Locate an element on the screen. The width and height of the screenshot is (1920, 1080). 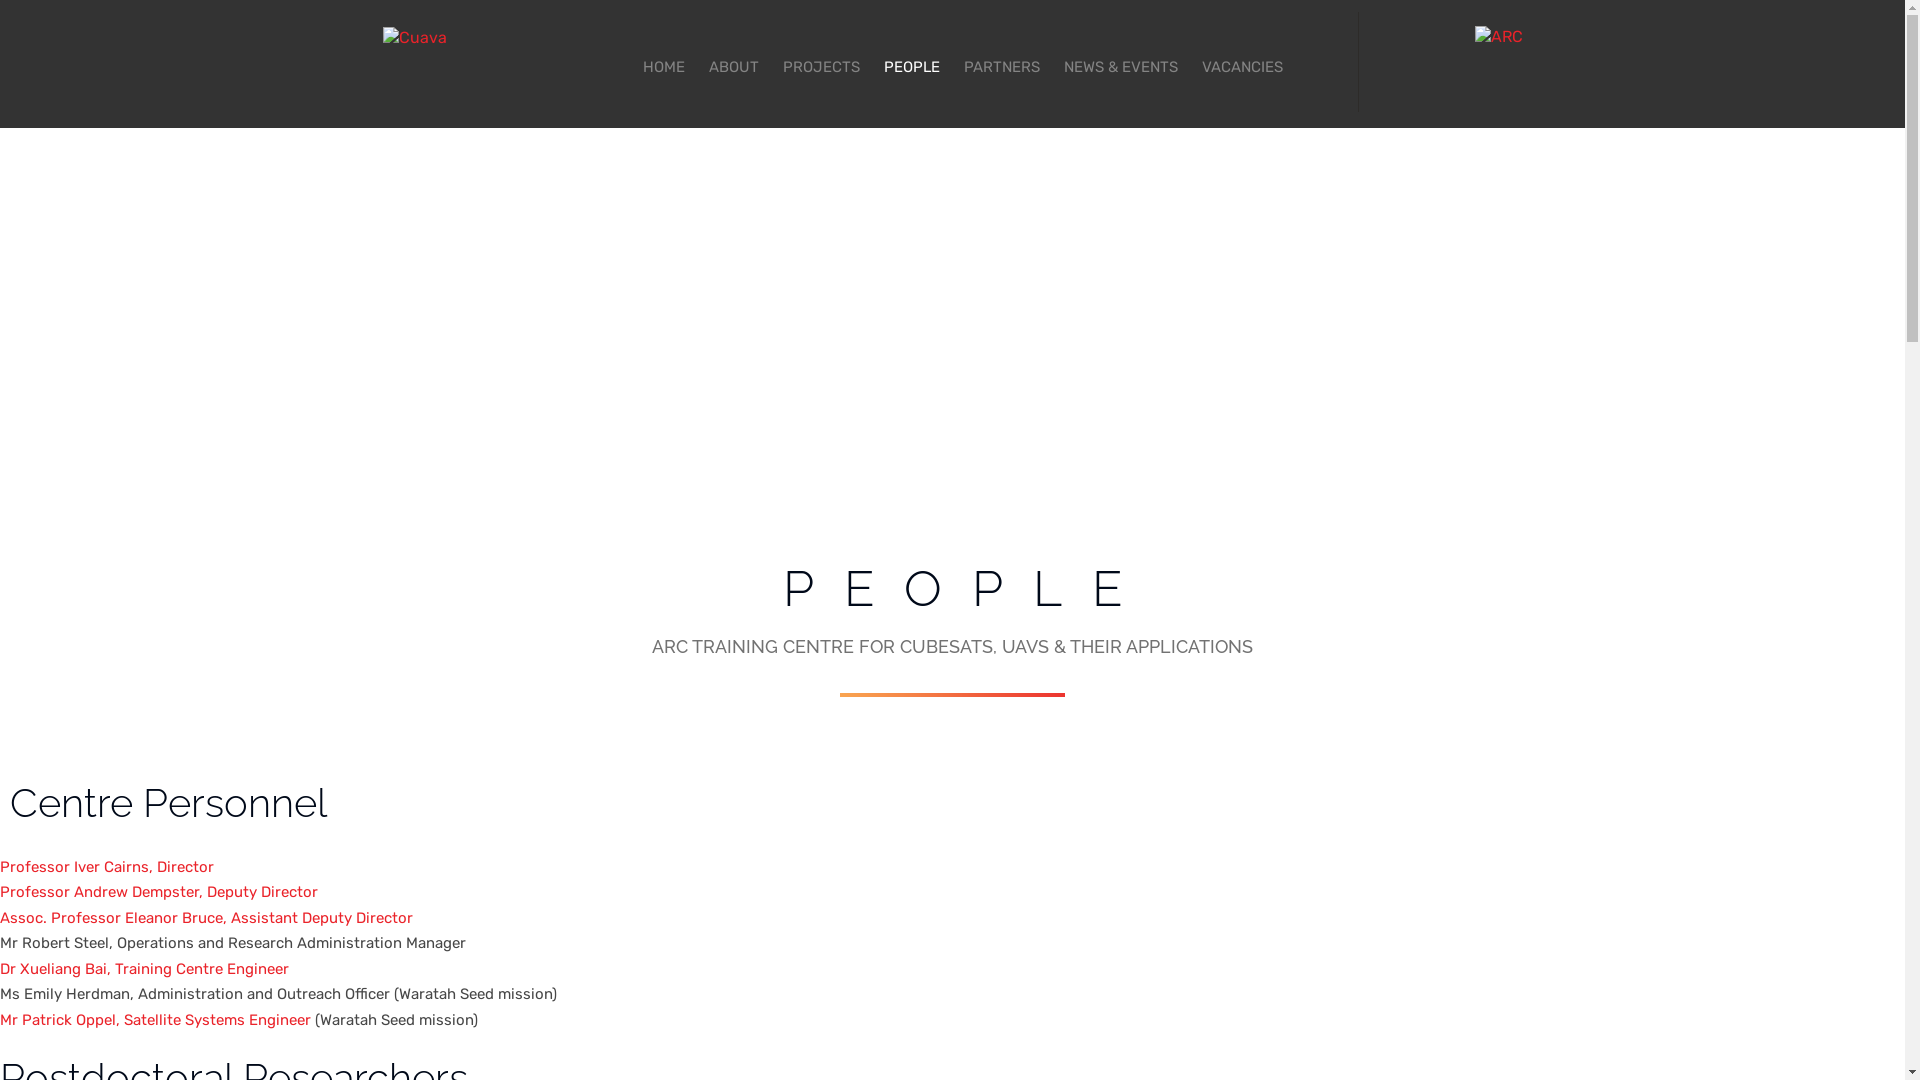
HOME is located at coordinates (668, 64).